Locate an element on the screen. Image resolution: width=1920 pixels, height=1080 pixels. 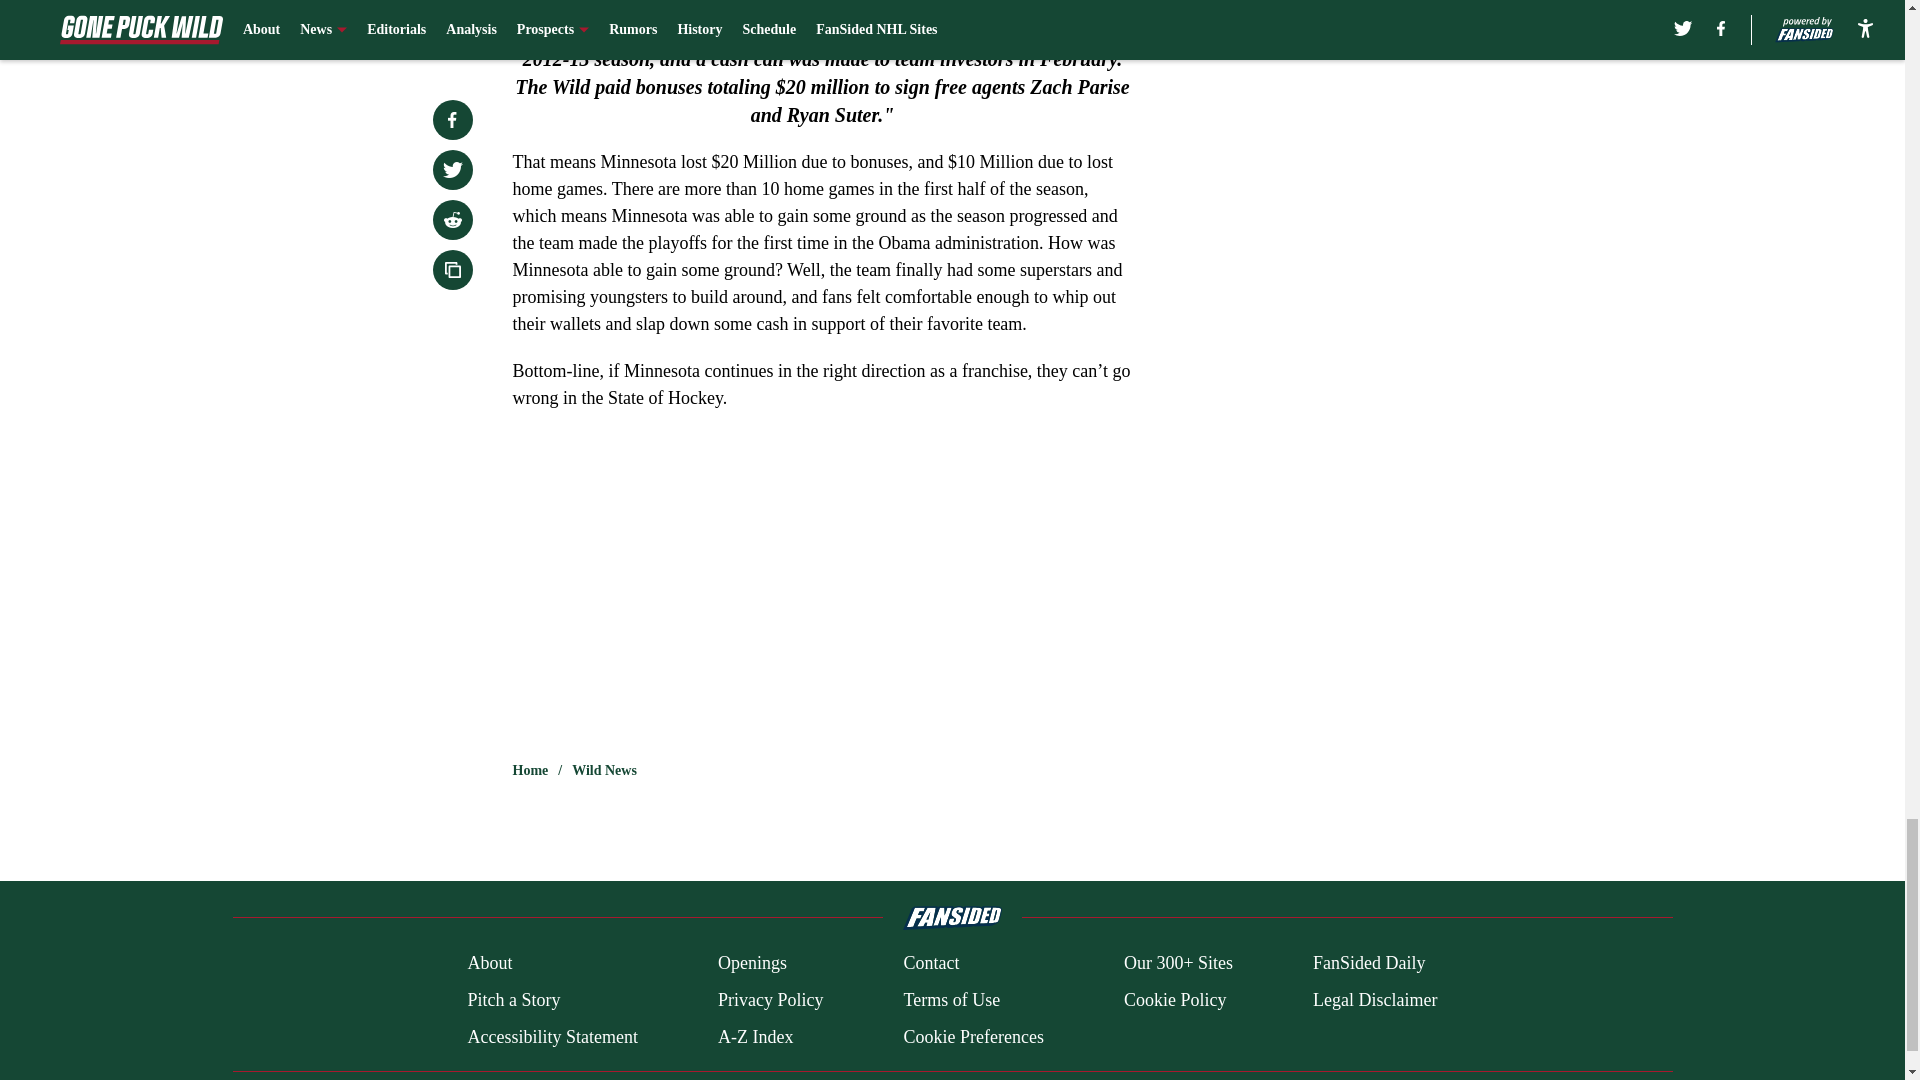
Openings is located at coordinates (752, 964).